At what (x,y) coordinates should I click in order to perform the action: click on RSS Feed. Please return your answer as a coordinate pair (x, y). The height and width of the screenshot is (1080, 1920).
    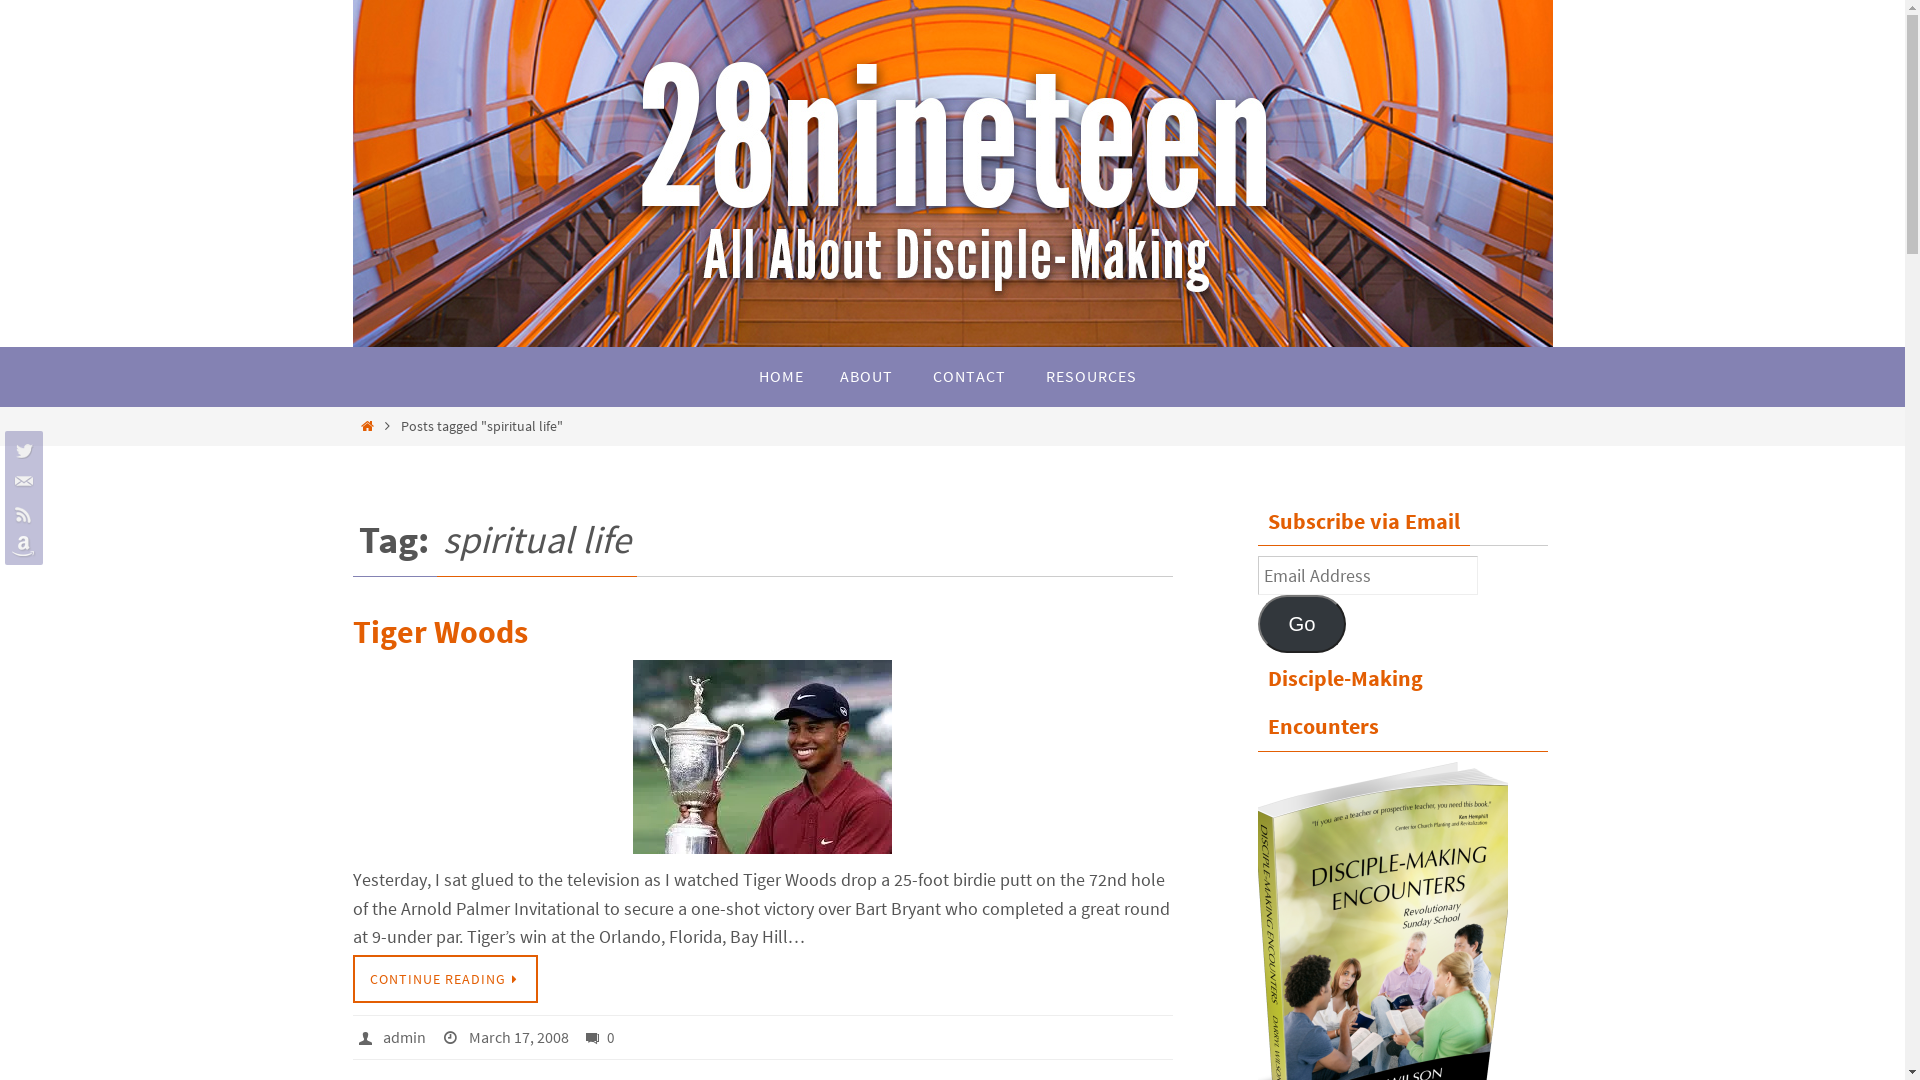
    Looking at the image, I should click on (21, 514).